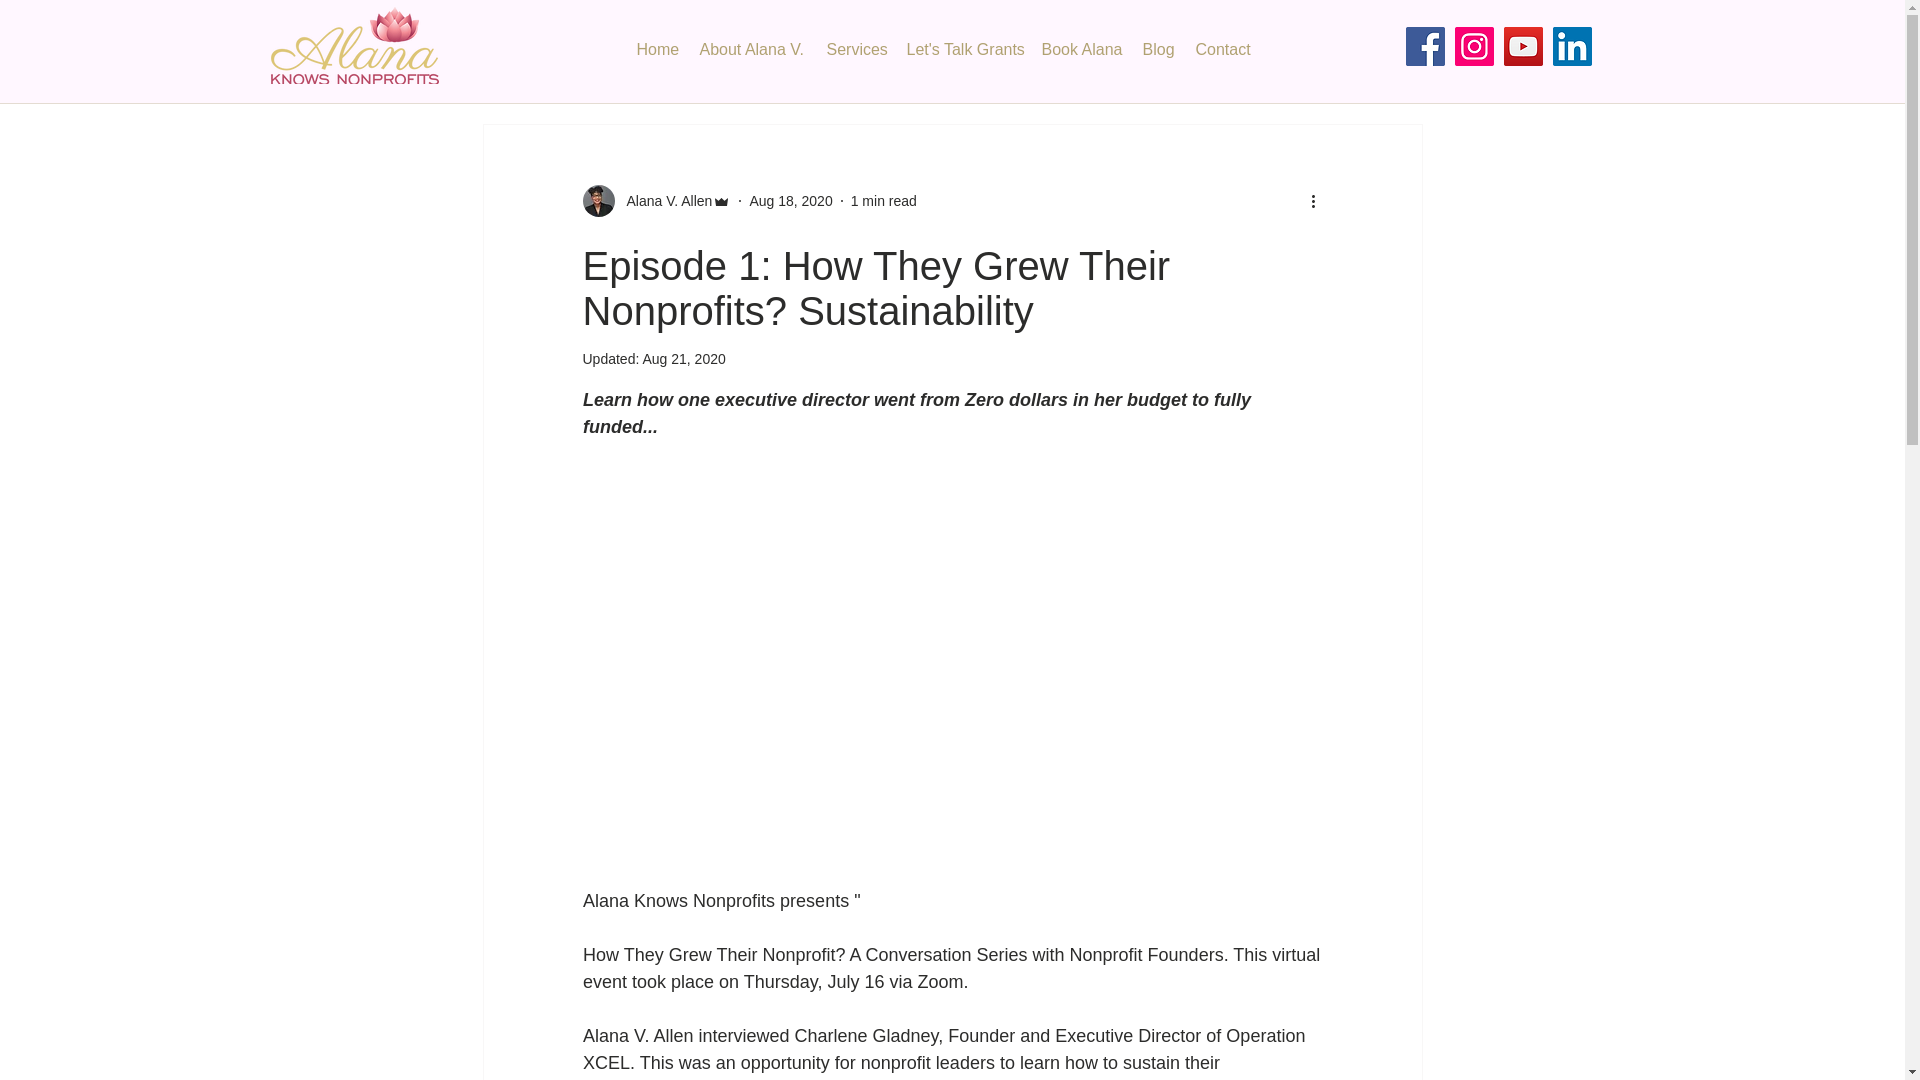  Describe the element at coordinates (971, 49) in the screenshot. I see `Let's Talk Grants` at that location.